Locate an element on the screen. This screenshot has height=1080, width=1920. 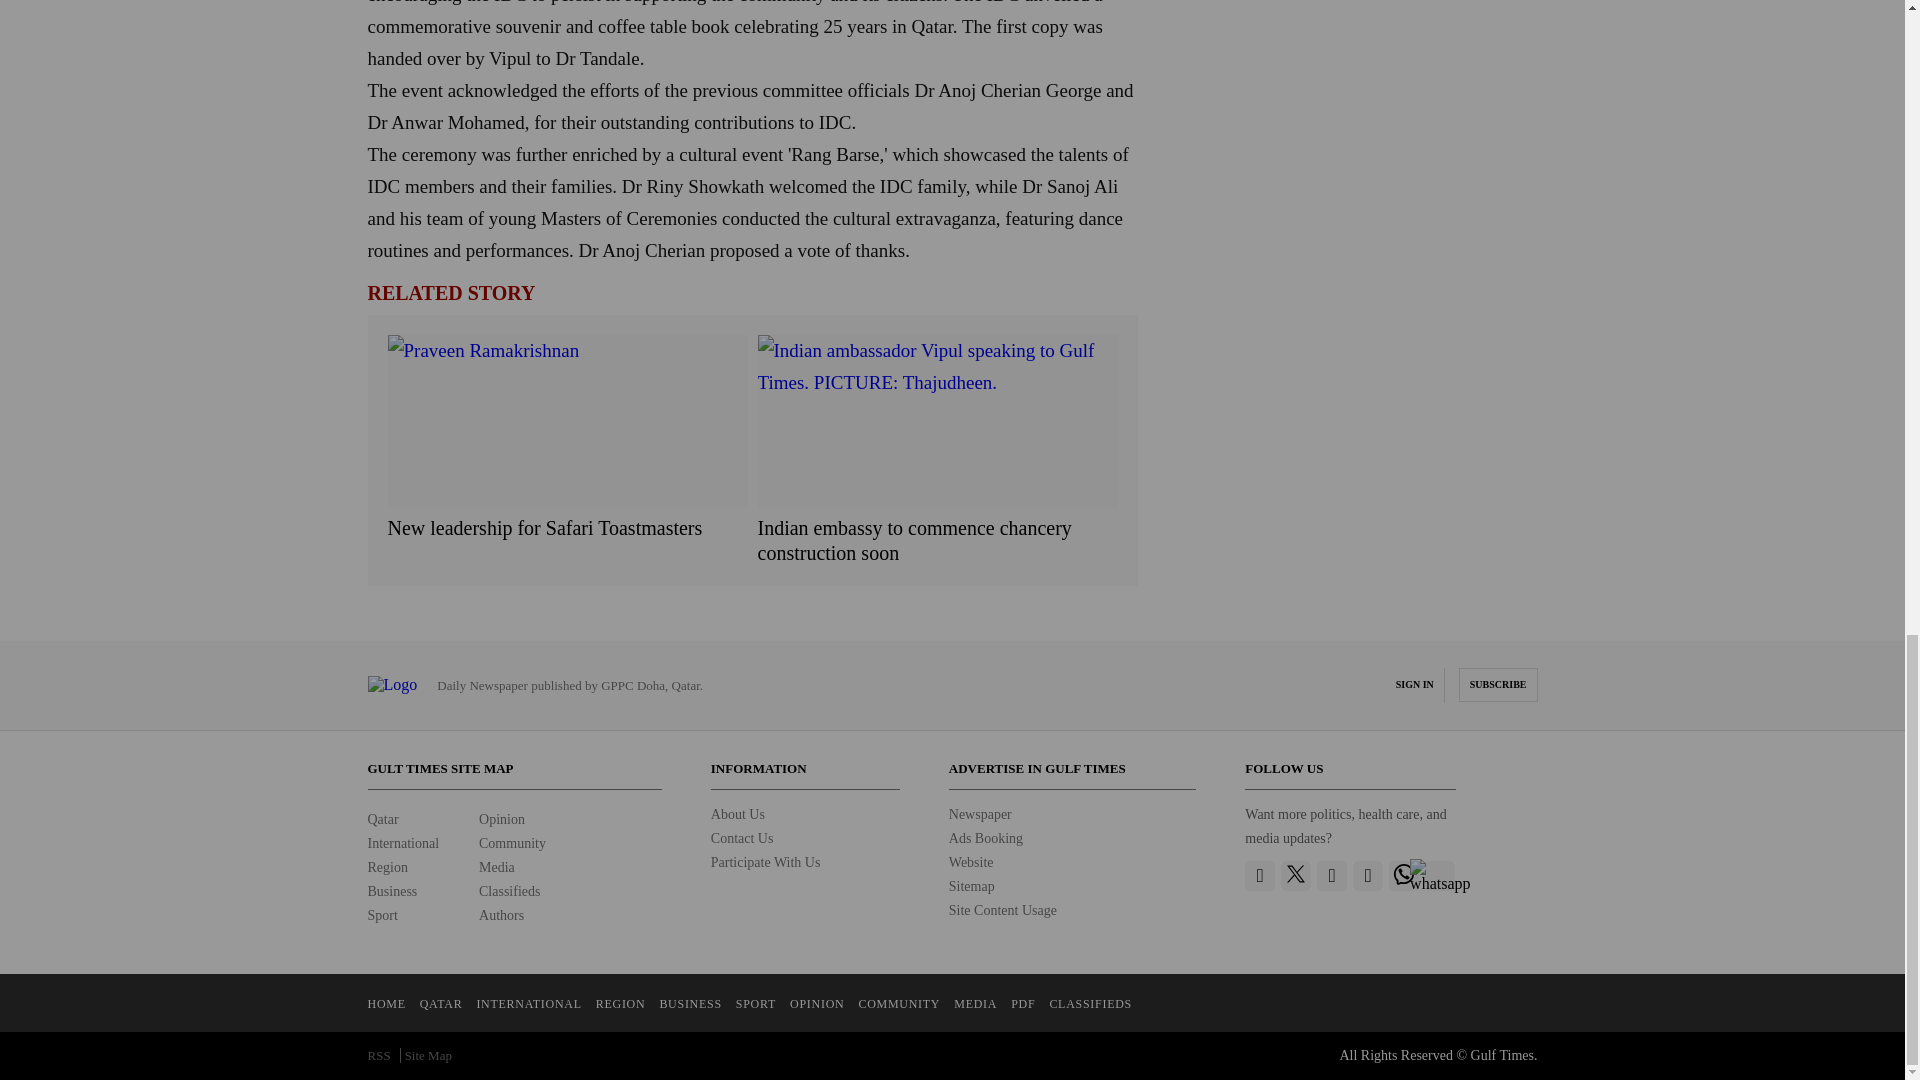
Business is located at coordinates (393, 891).